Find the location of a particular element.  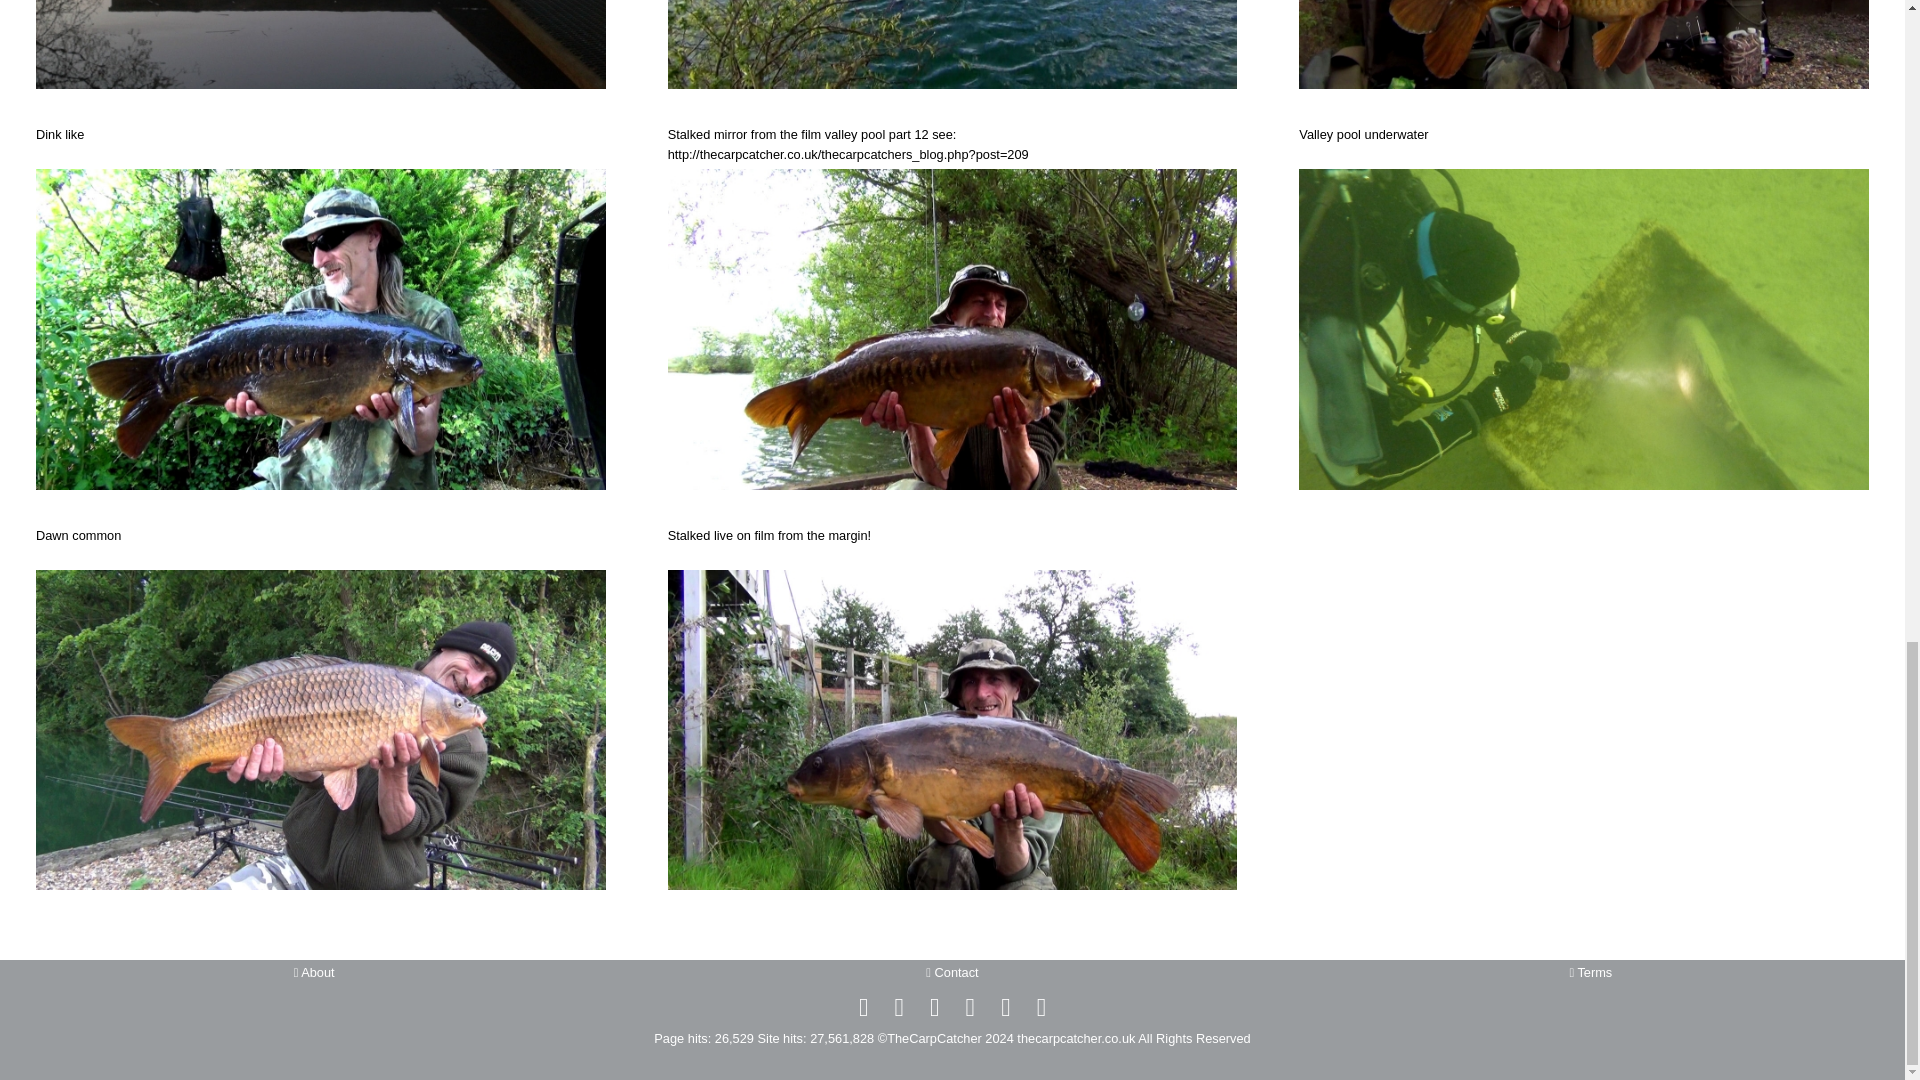

Terms is located at coordinates (1590, 972).